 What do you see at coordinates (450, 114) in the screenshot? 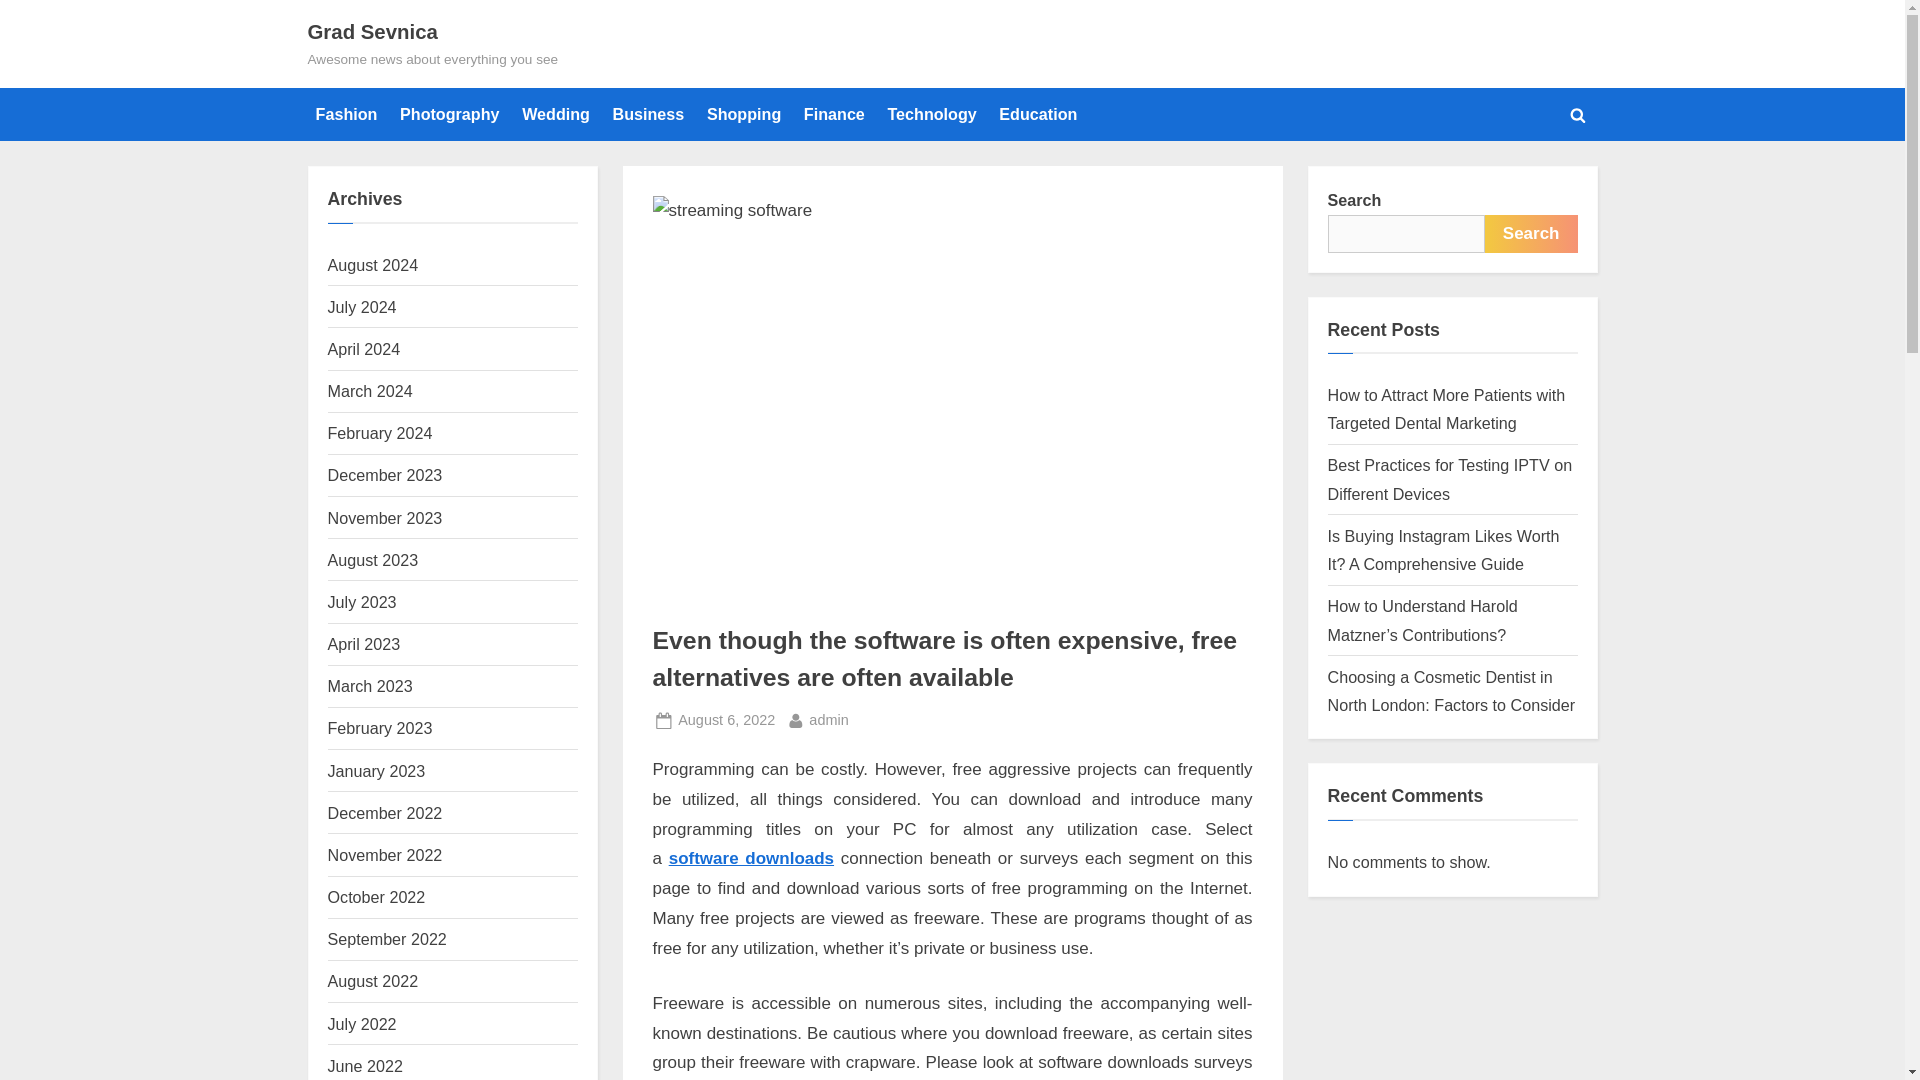
I see `July 2024` at bounding box center [450, 114].